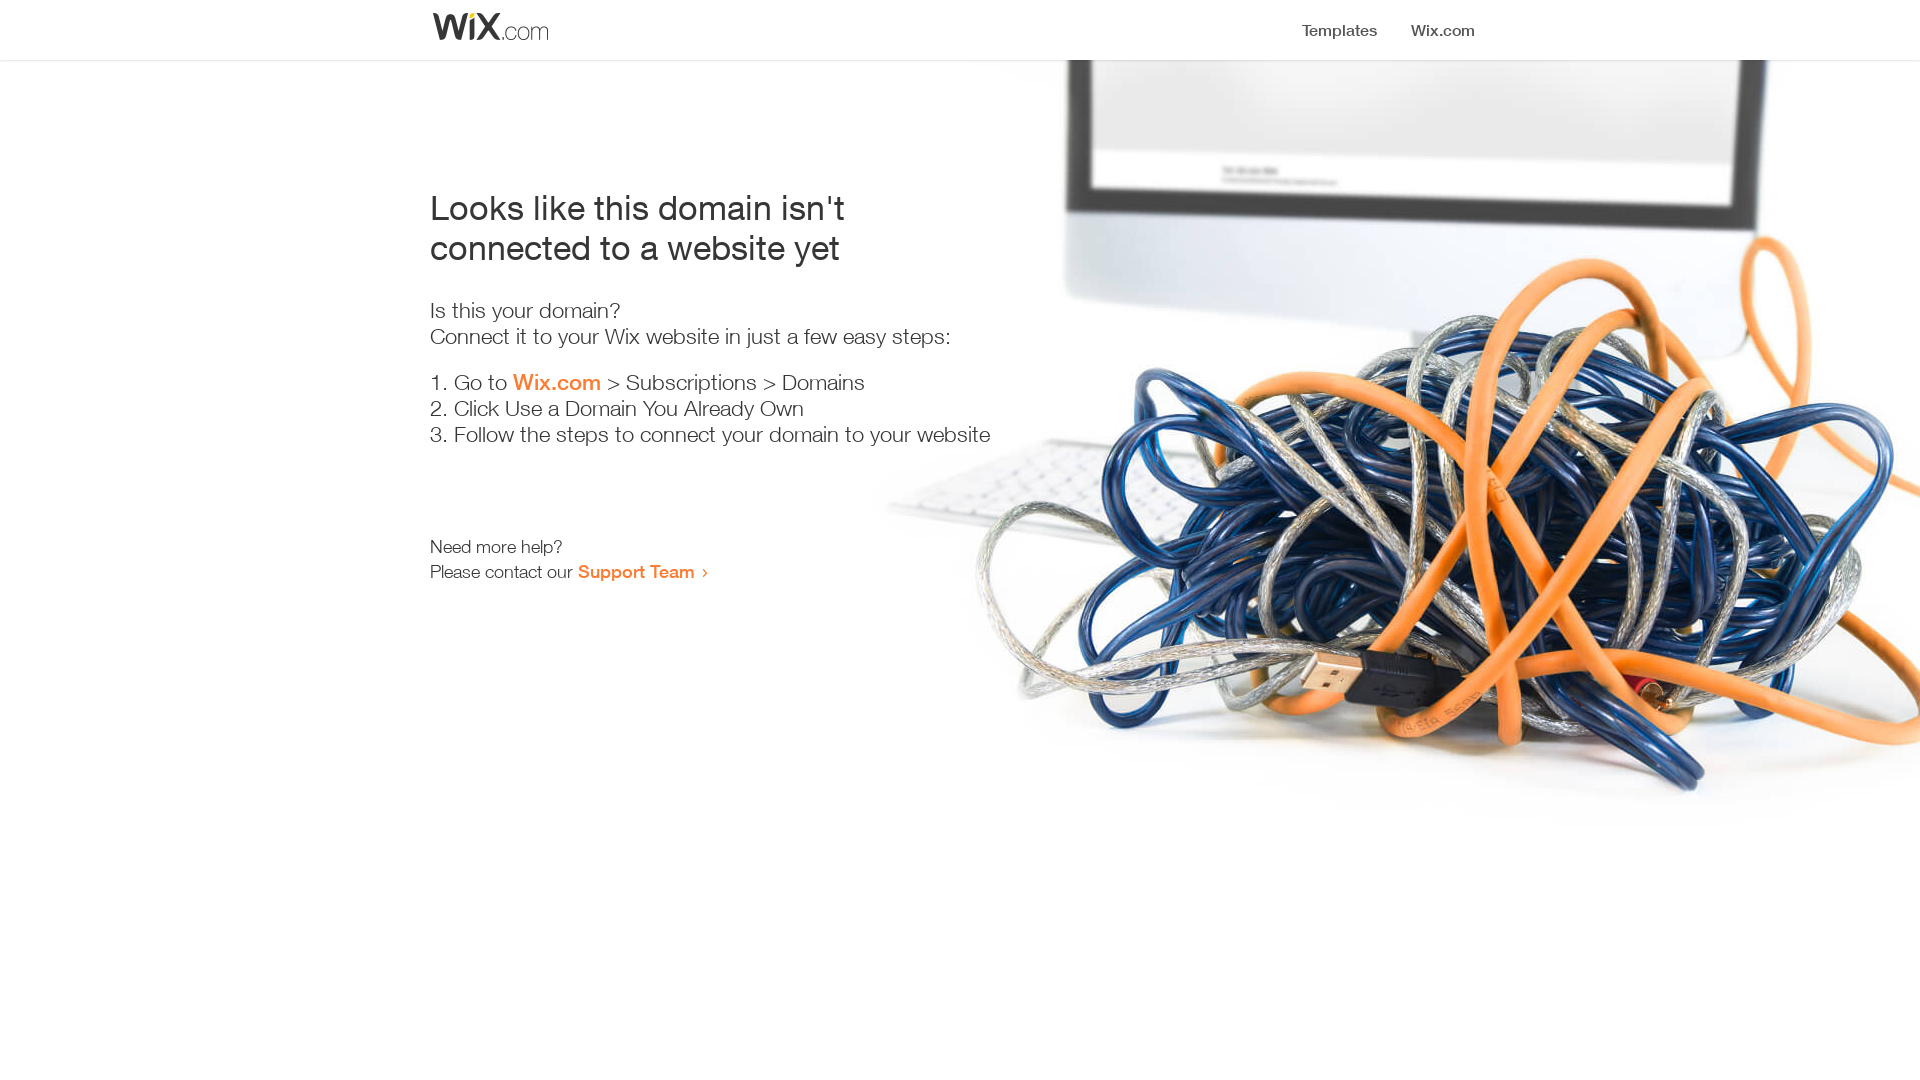  I want to click on Wix.com, so click(557, 382).